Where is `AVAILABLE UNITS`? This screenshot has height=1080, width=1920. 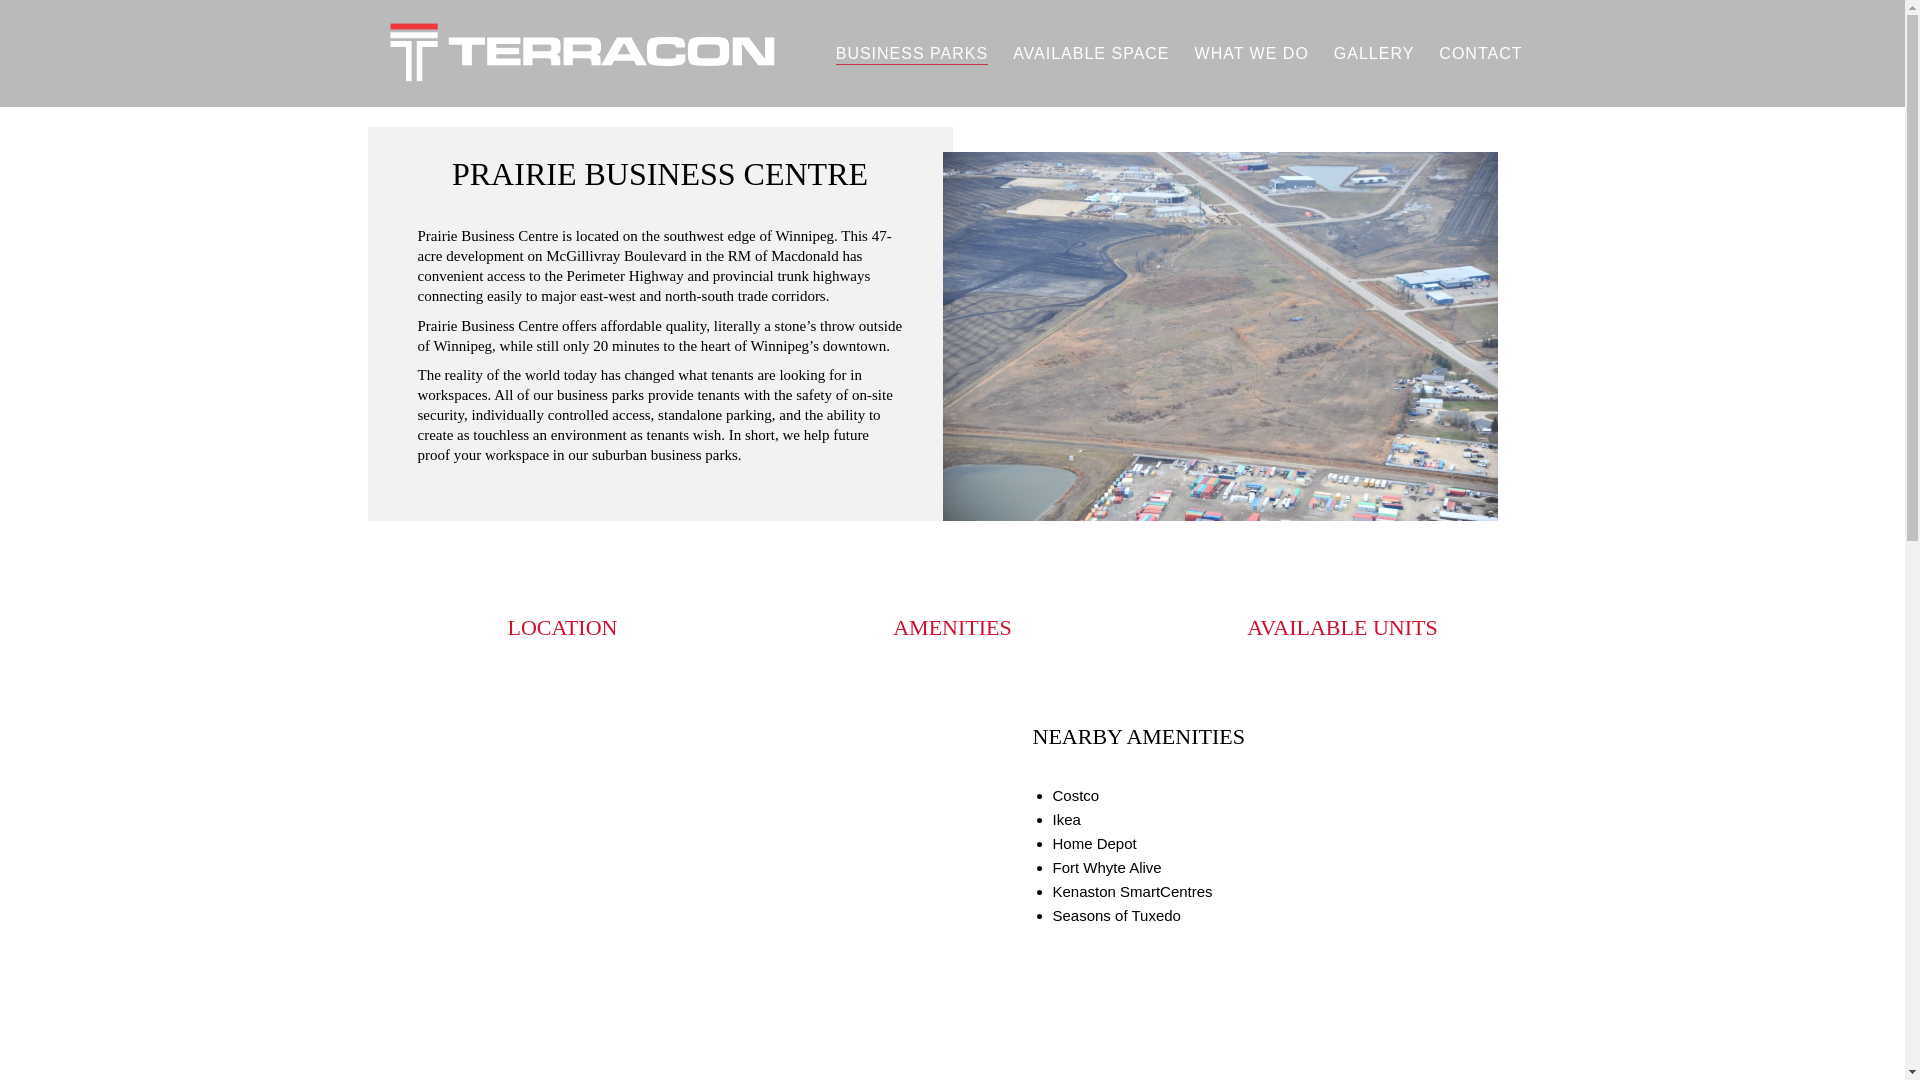
AVAILABLE UNITS is located at coordinates (1341, 627).